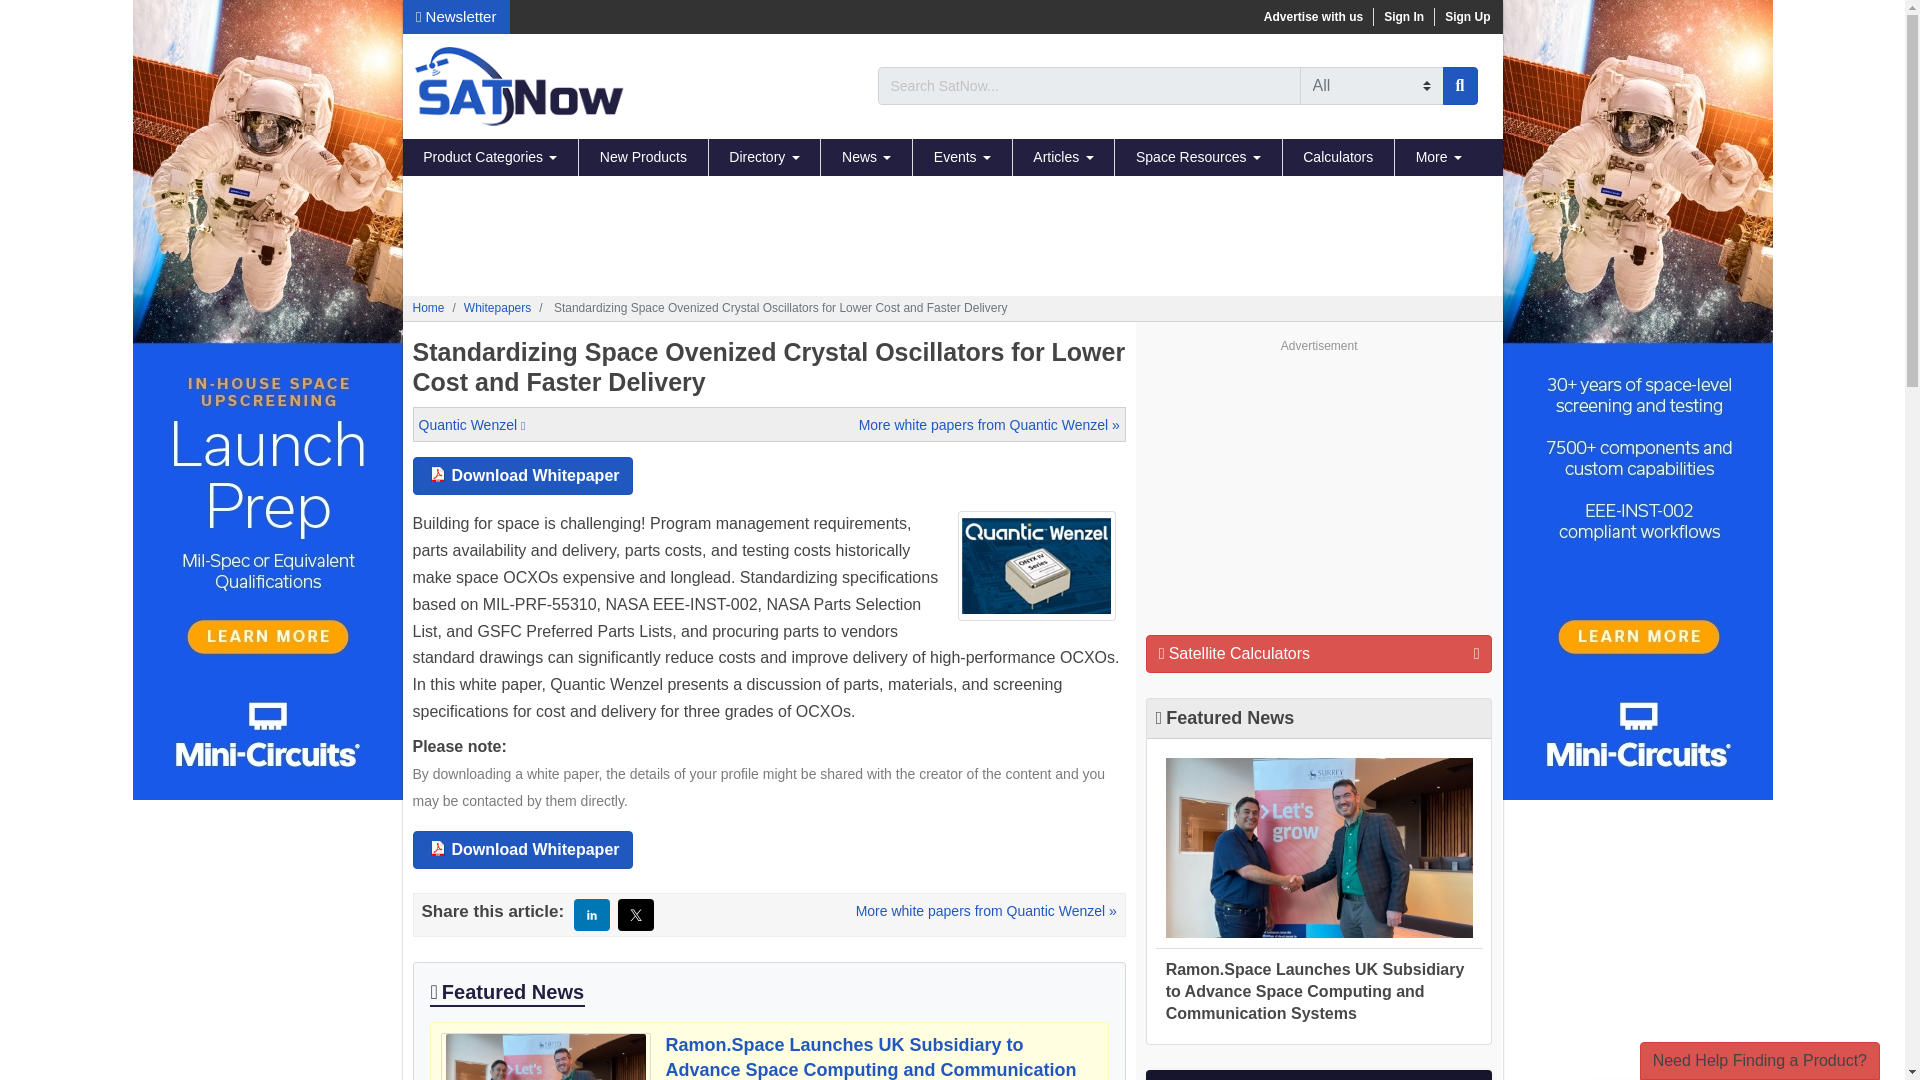 This screenshot has width=1920, height=1080. I want to click on Sign Up, so click(1466, 16).